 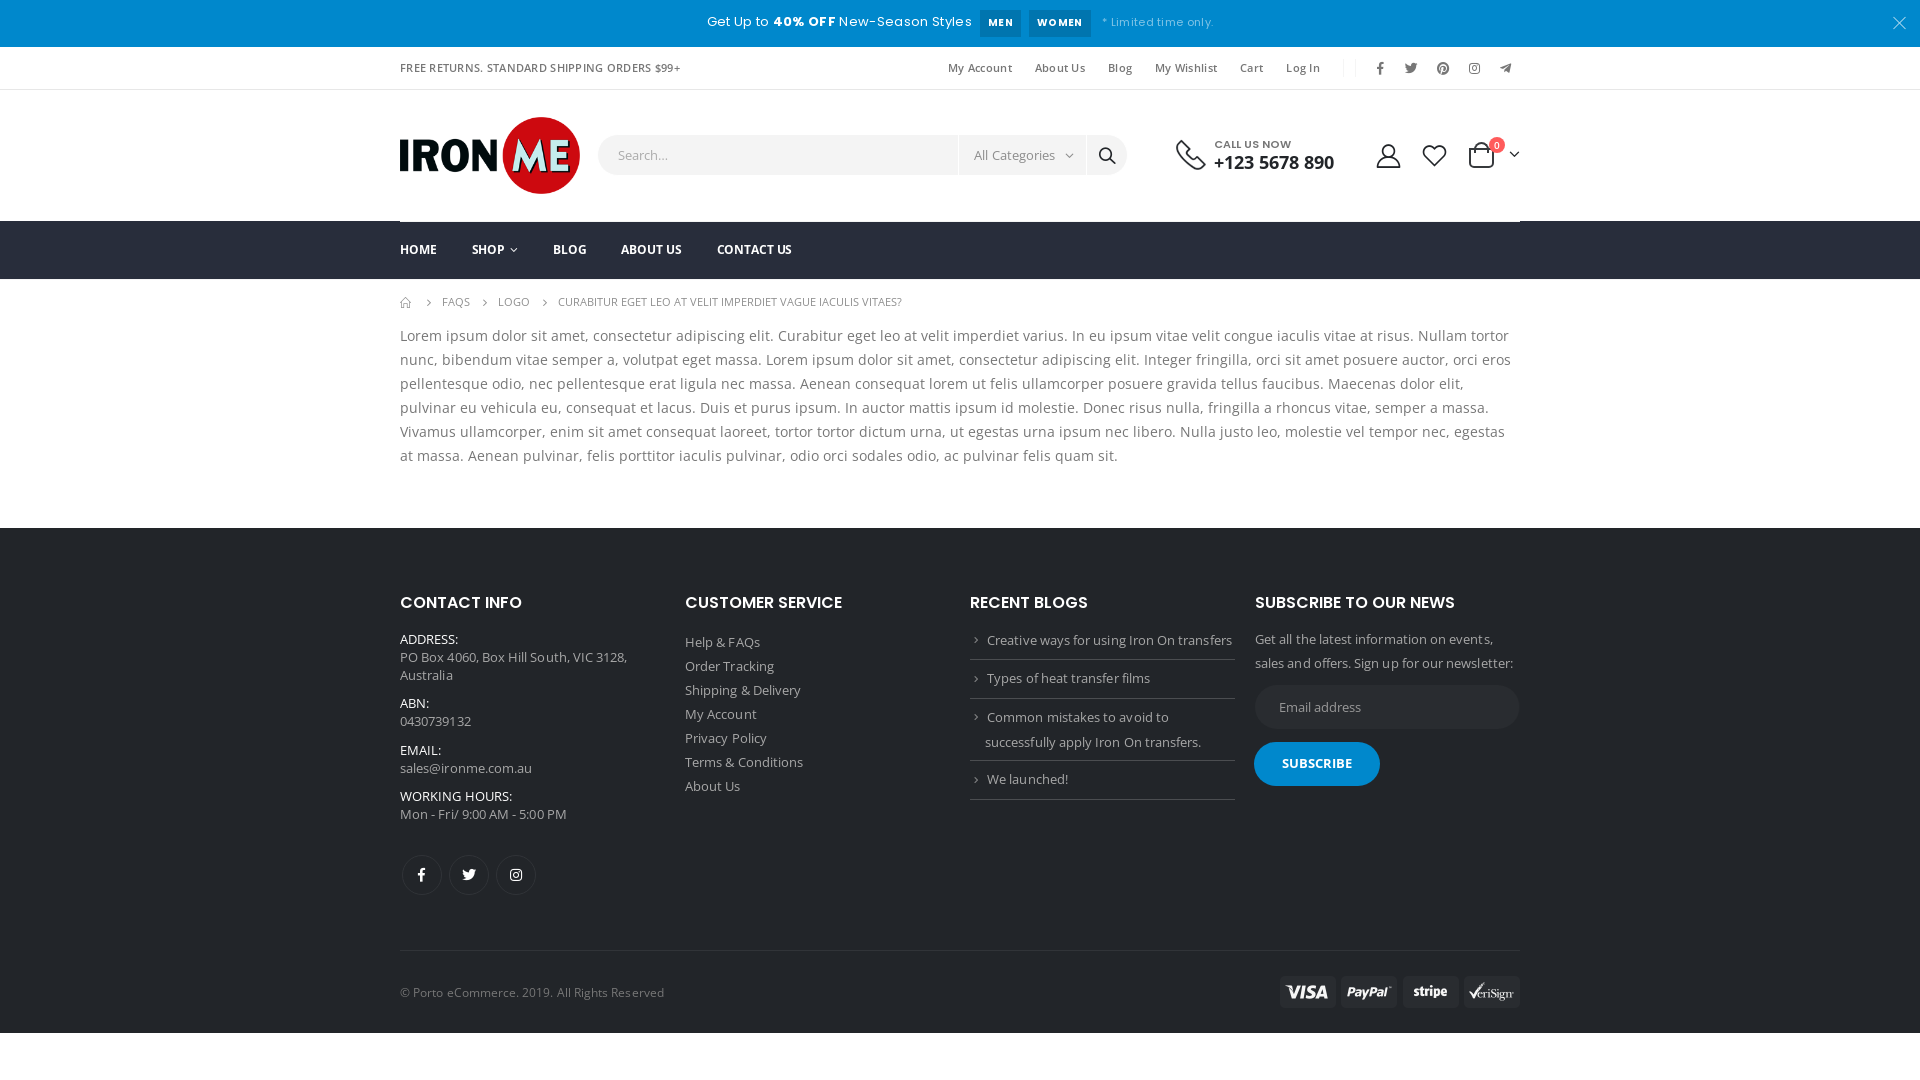 What do you see at coordinates (490, 156) in the screenshot?
I see `Iron Me - Heat transfer specialists` at bounding box center [490, 156].